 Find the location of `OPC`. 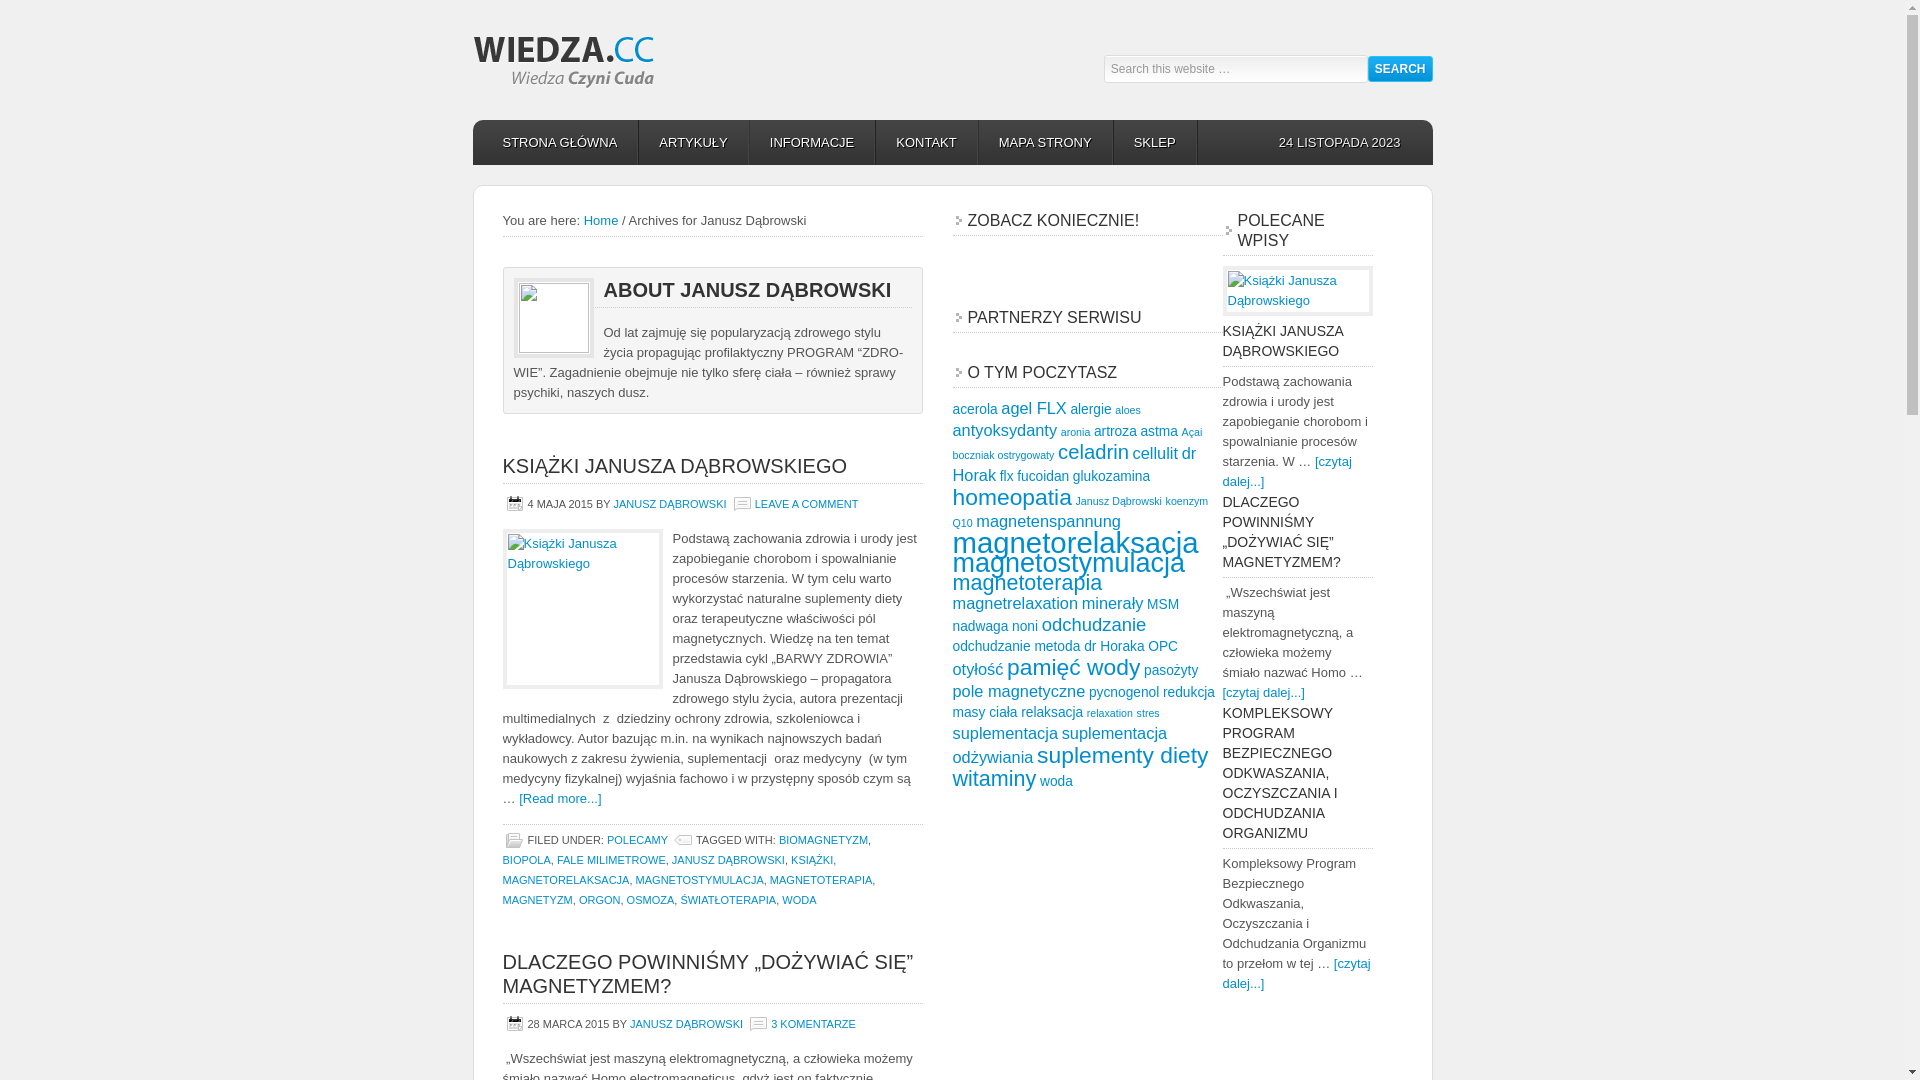

OPC is located at coordinates (1163, 646).